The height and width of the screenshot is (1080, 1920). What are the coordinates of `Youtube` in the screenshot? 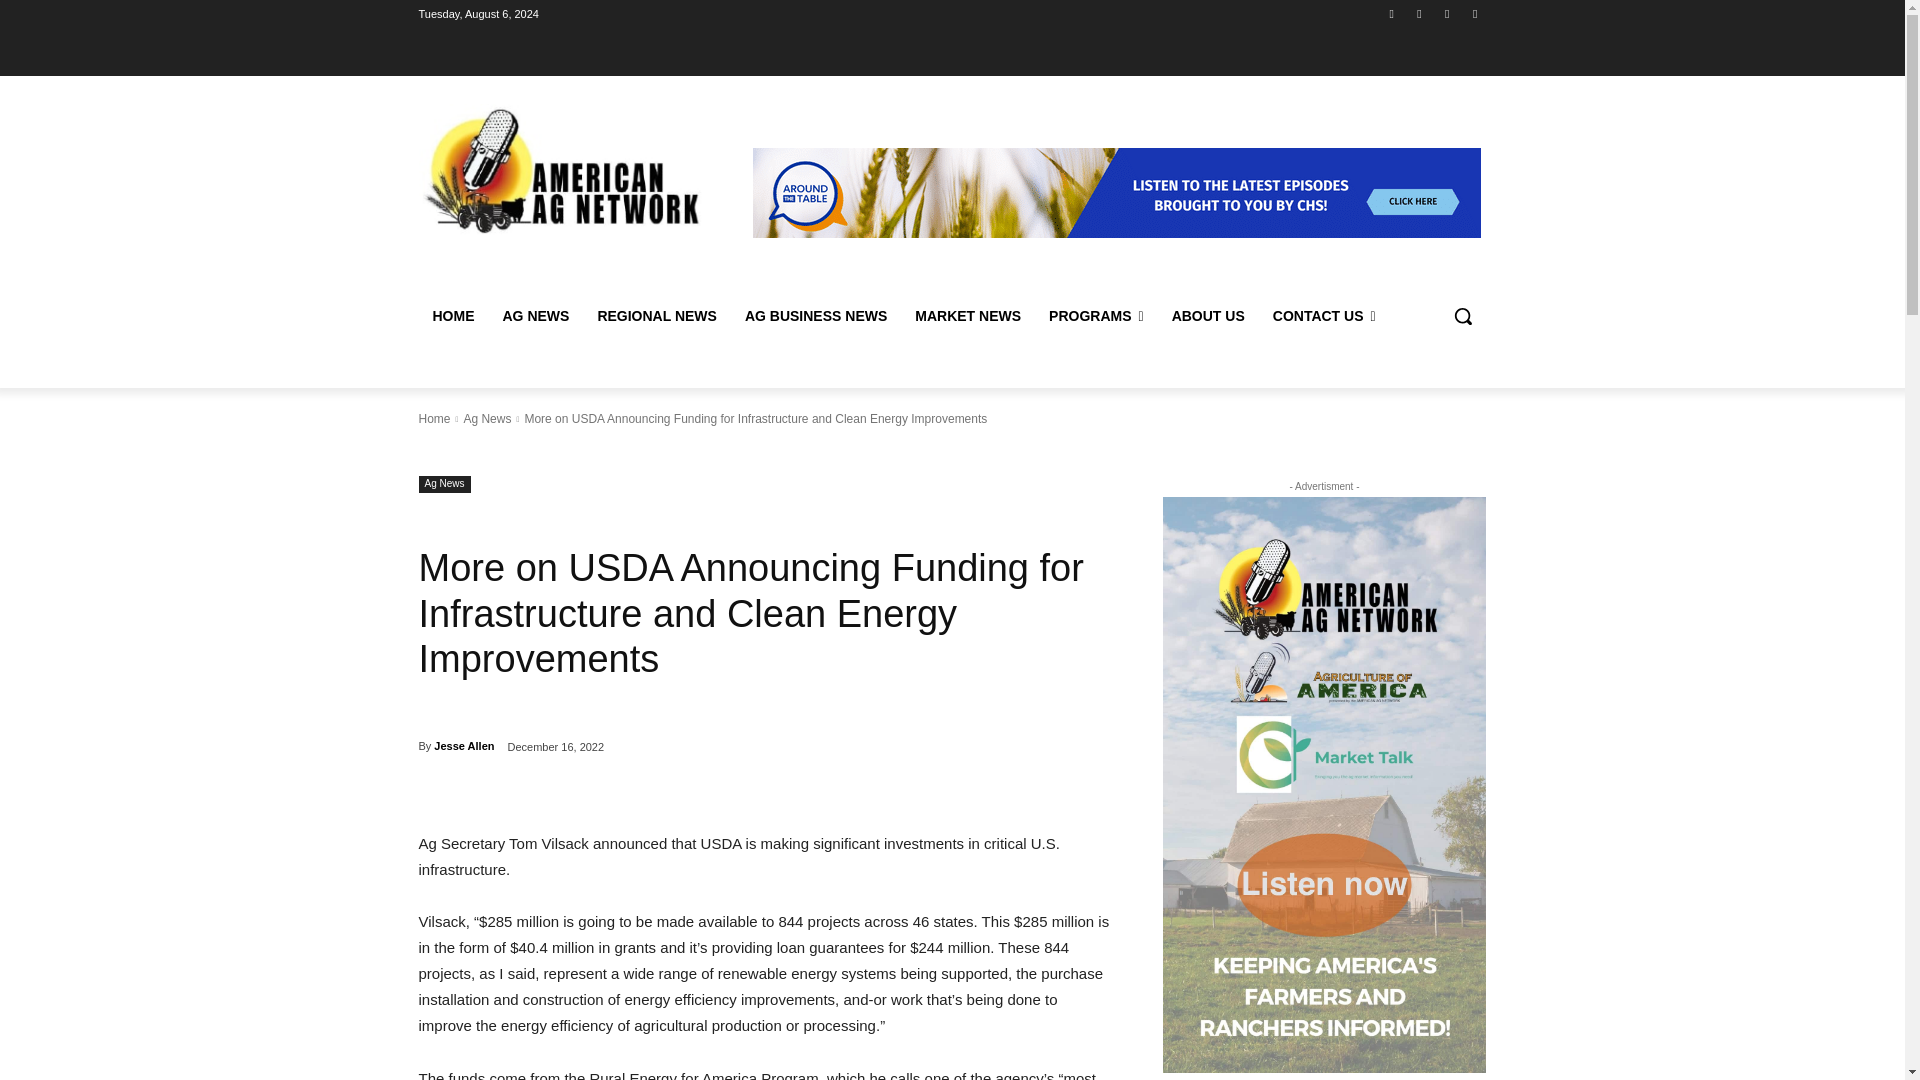 It's located at (1474, 13).